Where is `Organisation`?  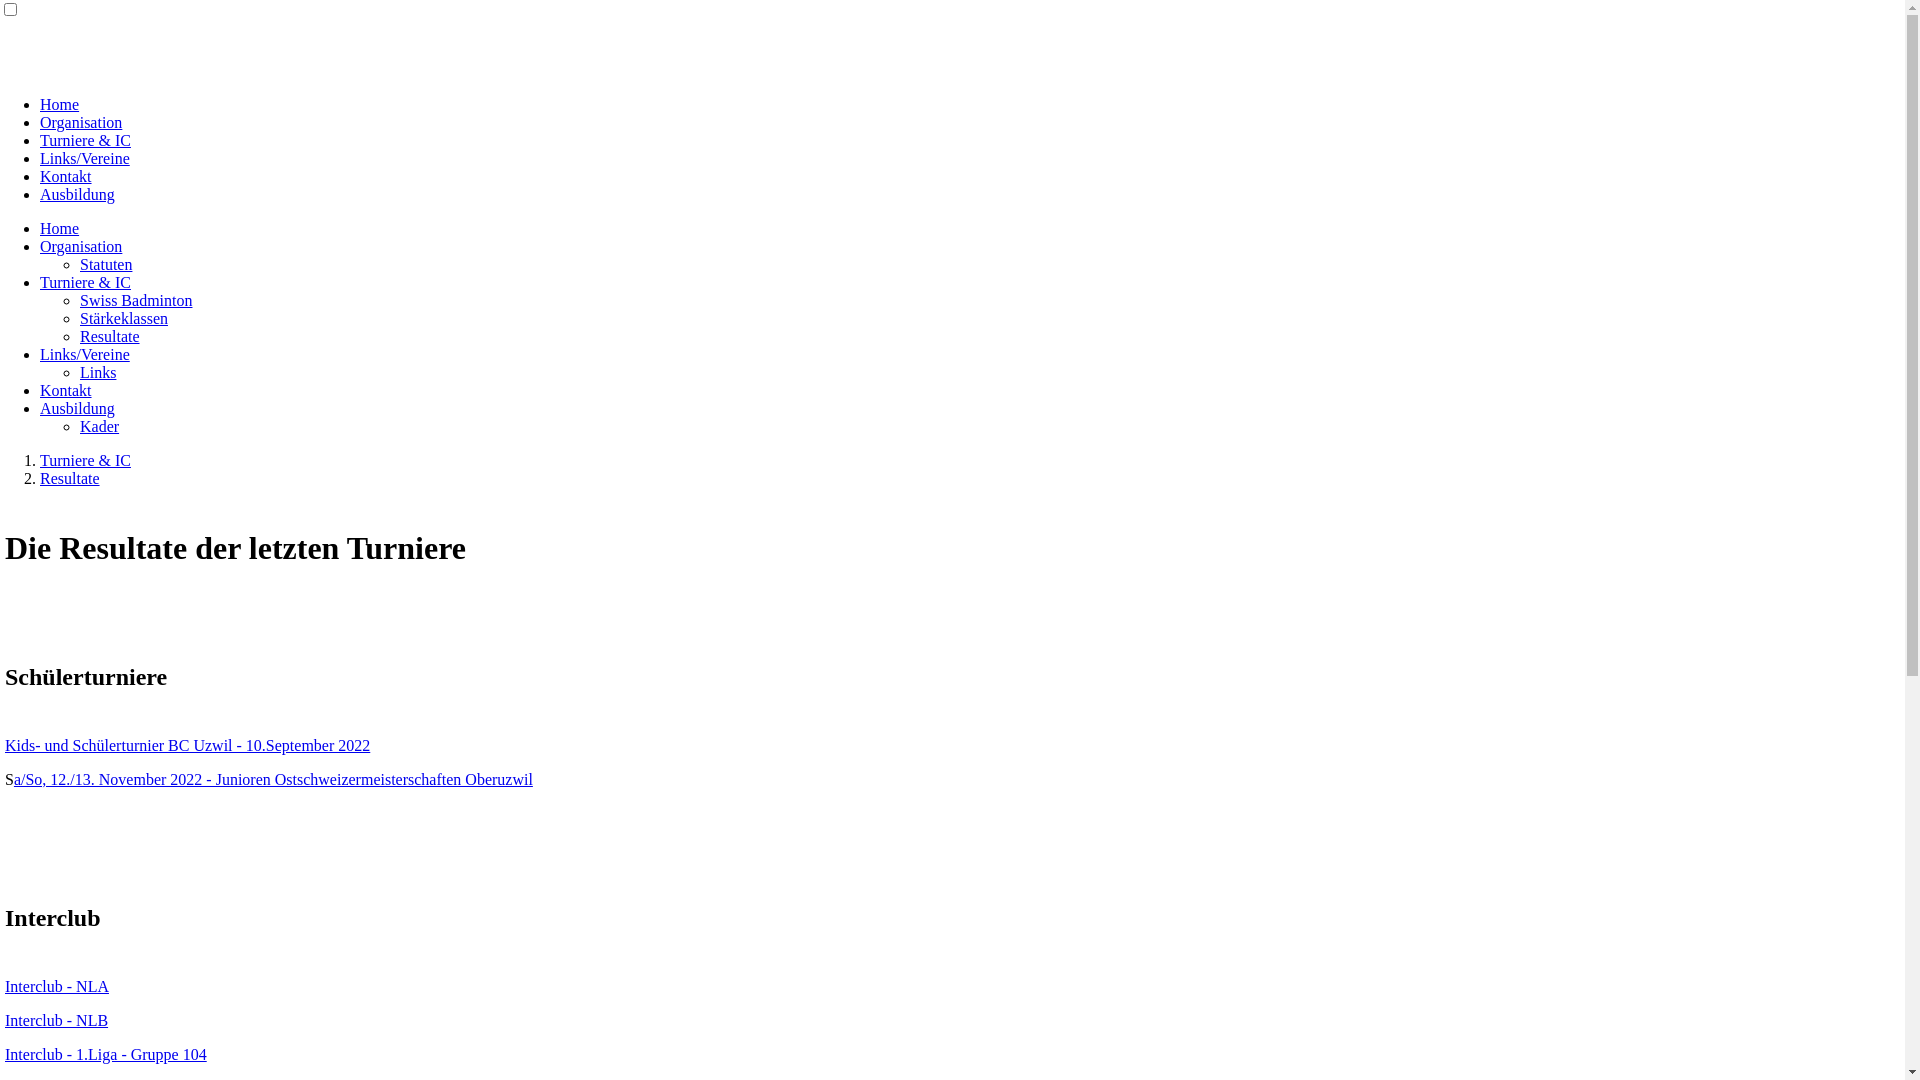 Organisation is located at coordinates (81, 246).